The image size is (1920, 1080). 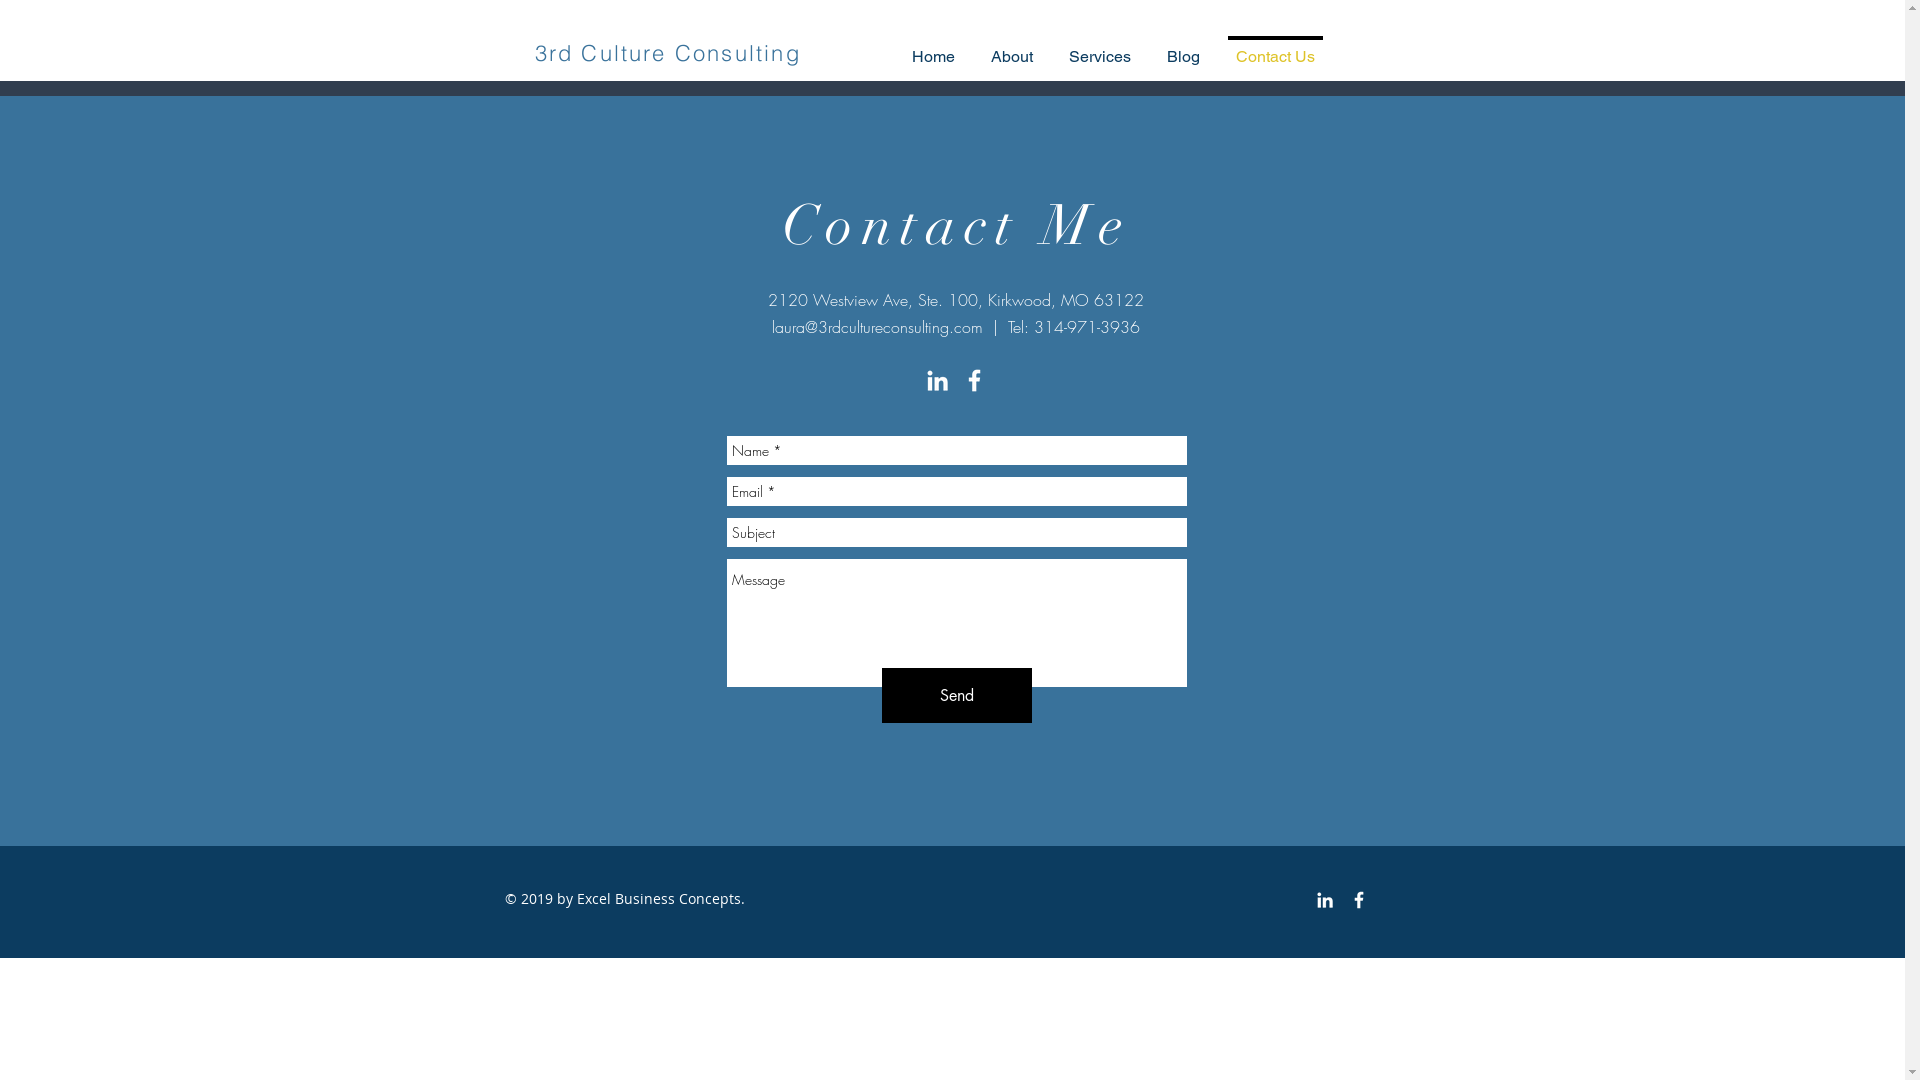 I want to click on Home, so click(x=933, y=48).